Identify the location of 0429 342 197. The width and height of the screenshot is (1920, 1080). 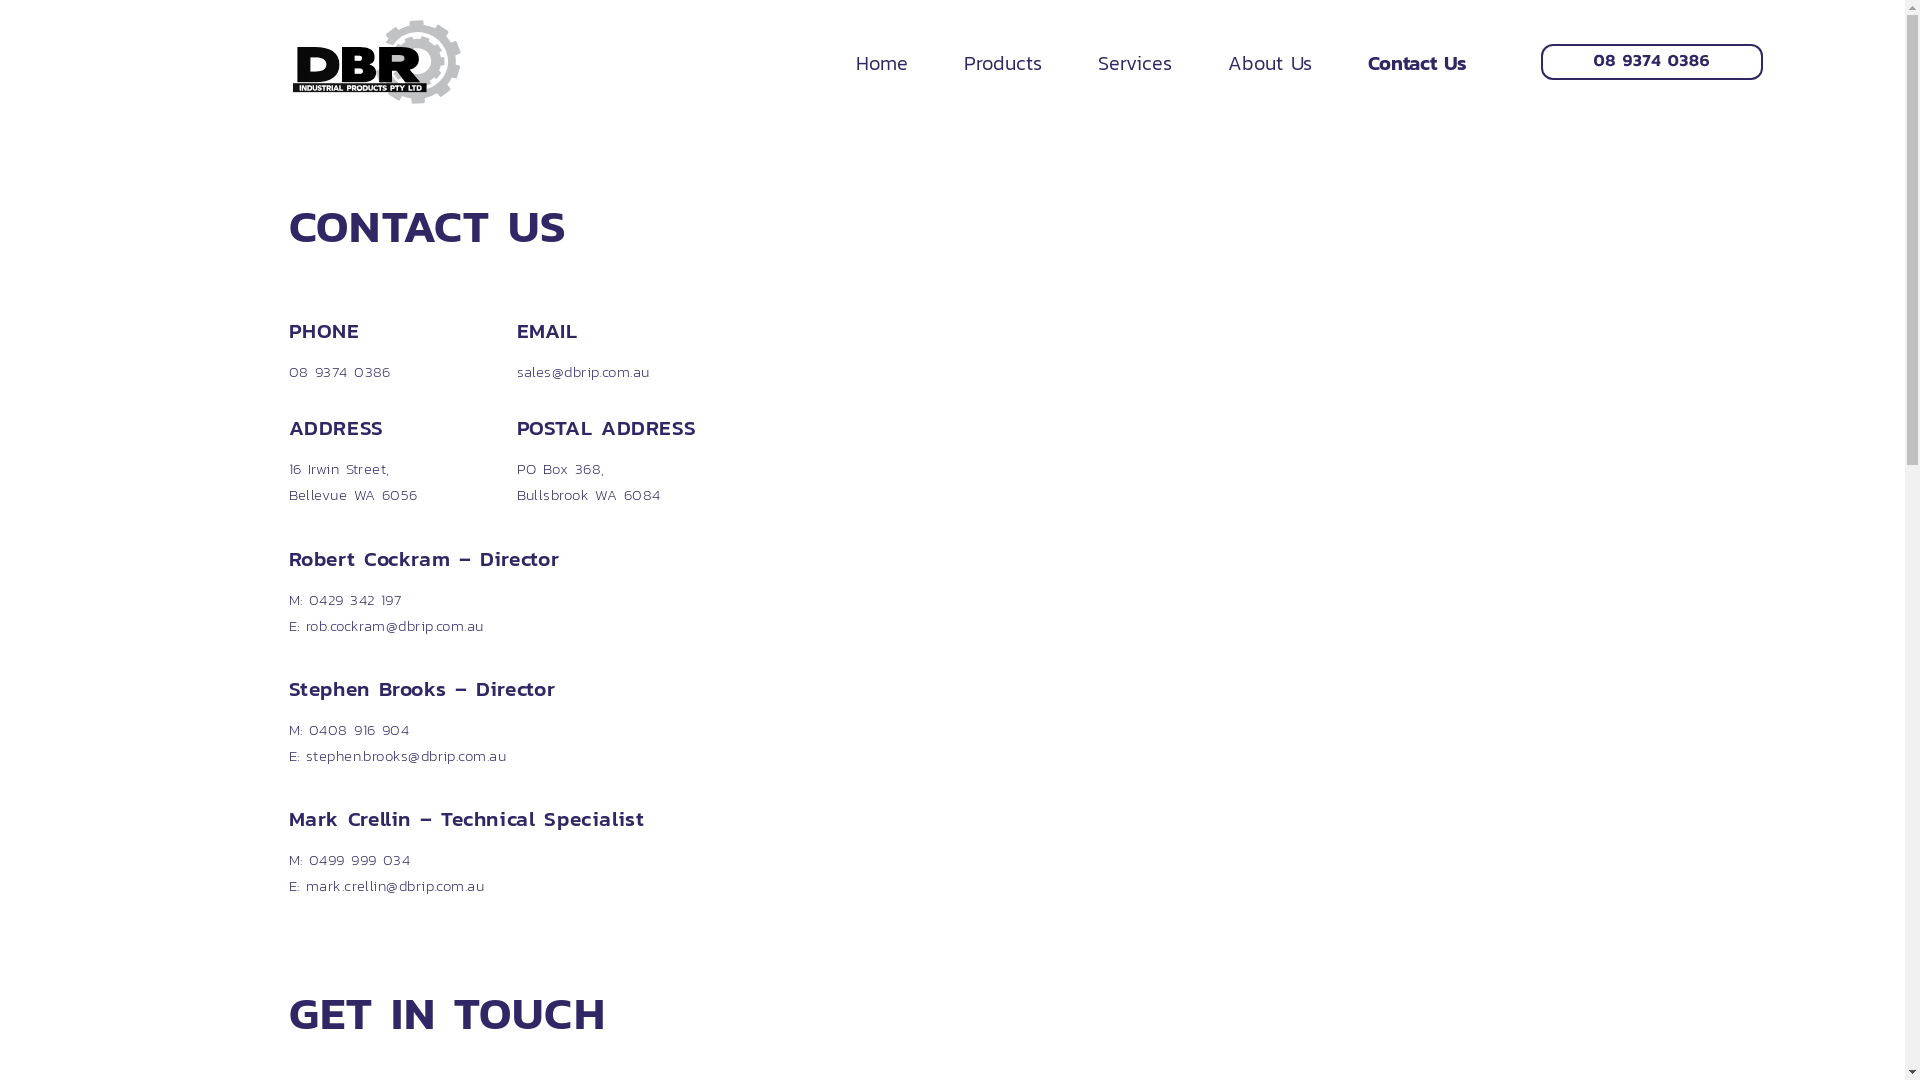
(355, 599).